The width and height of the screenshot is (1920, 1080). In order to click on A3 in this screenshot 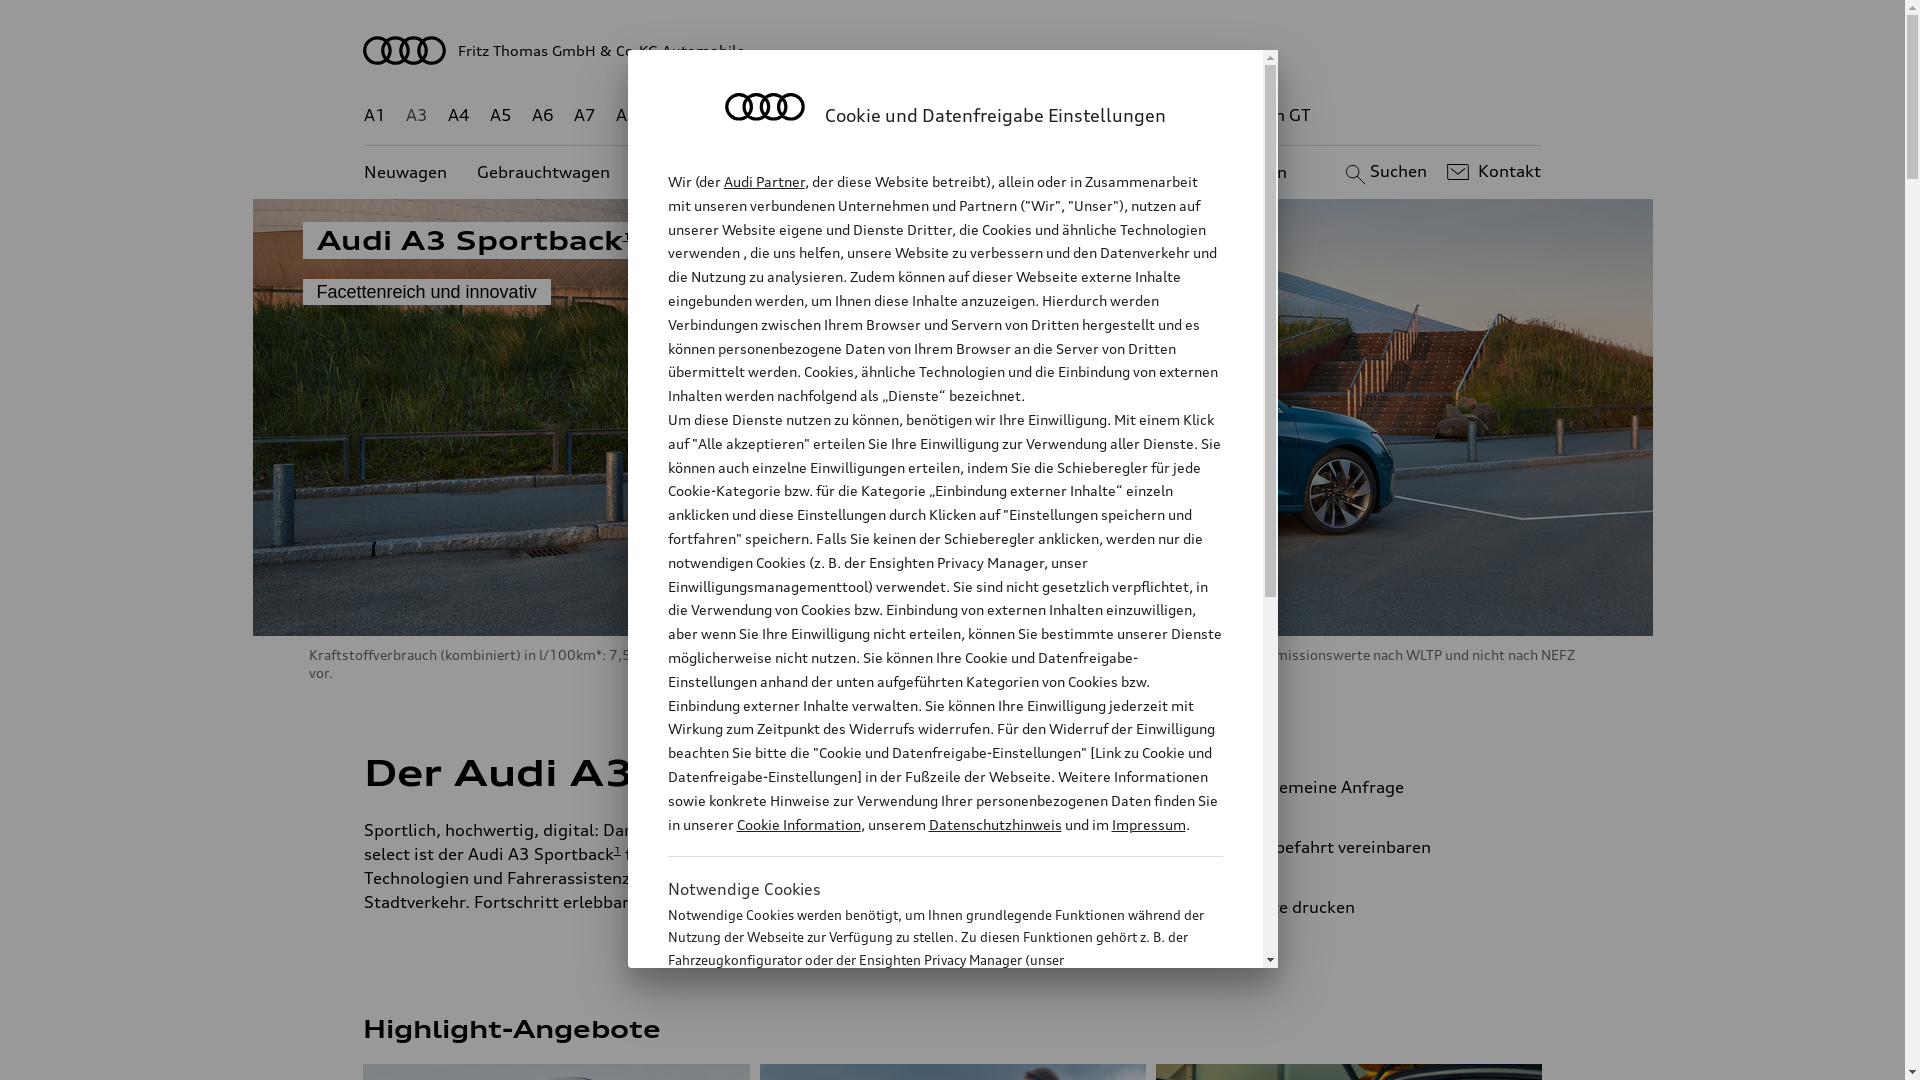, I will do `click(417, 116)`.